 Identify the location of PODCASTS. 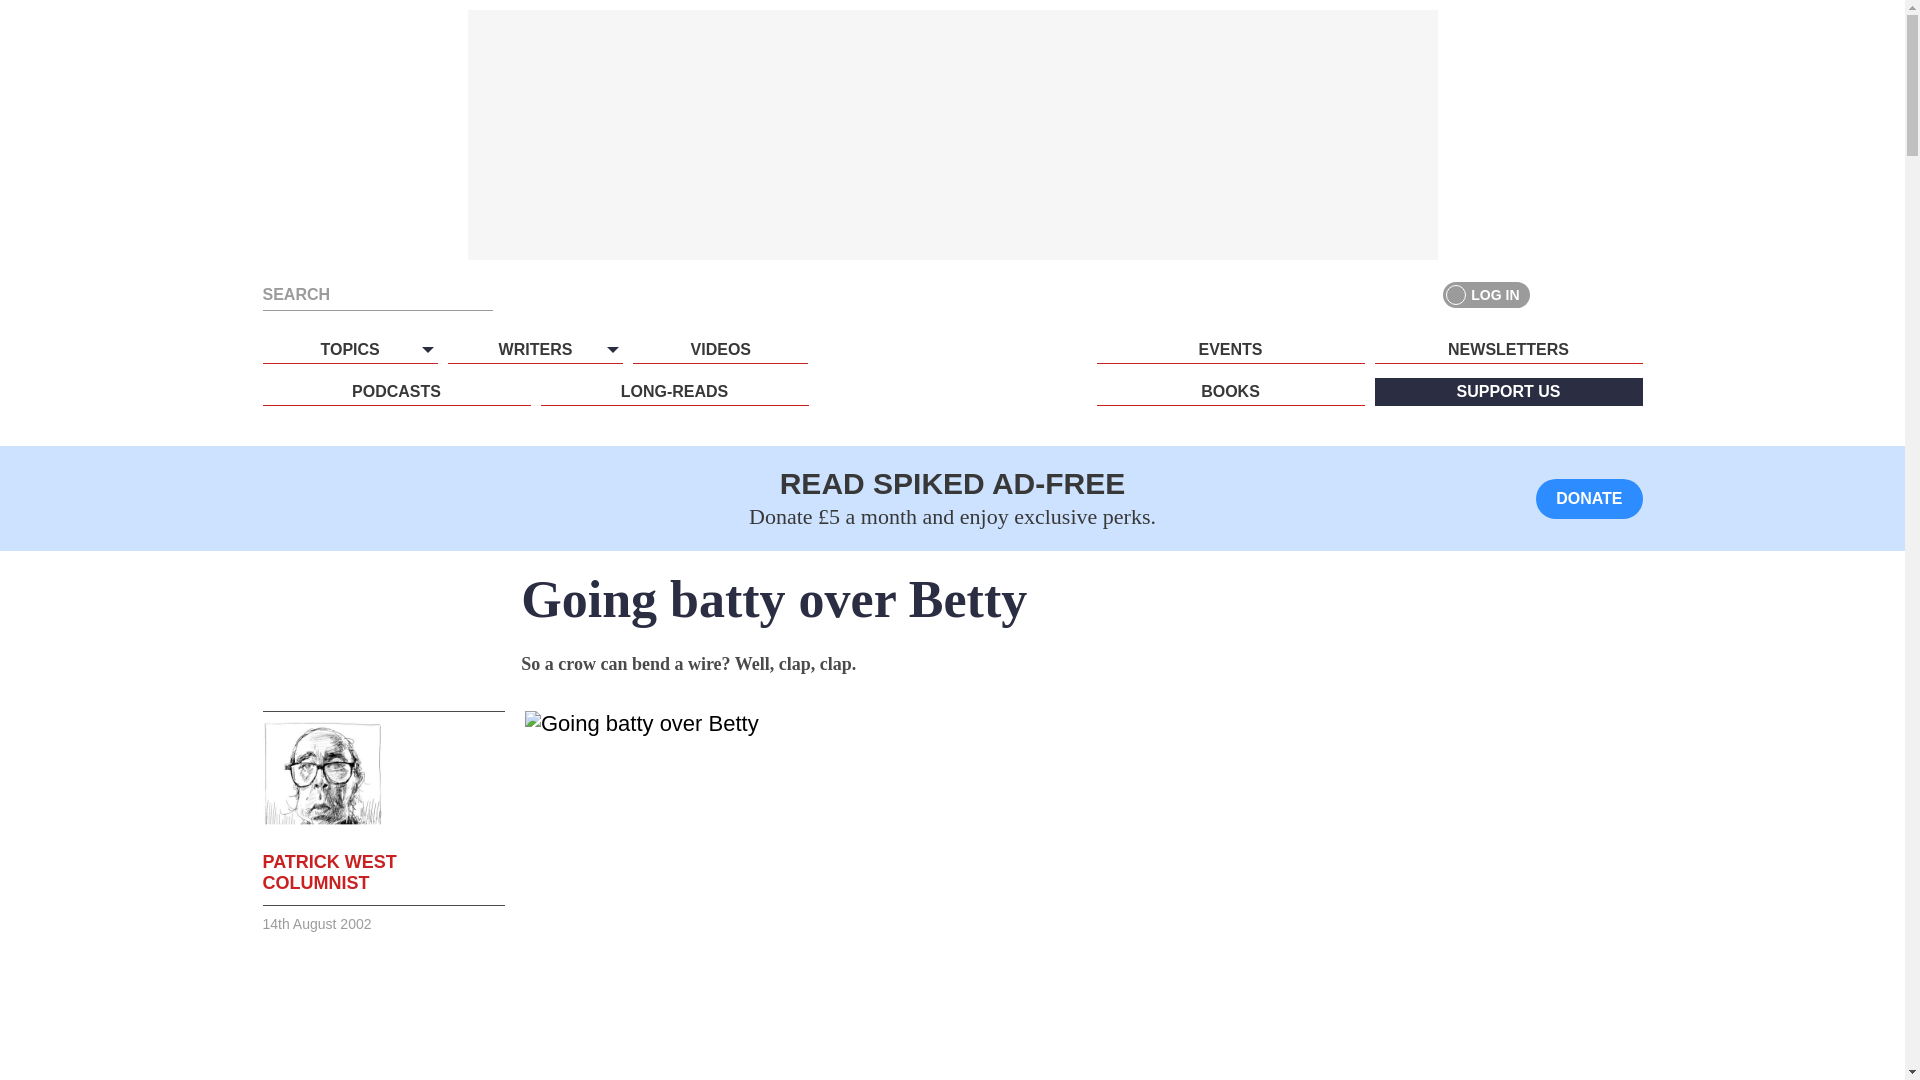
(395, 392).